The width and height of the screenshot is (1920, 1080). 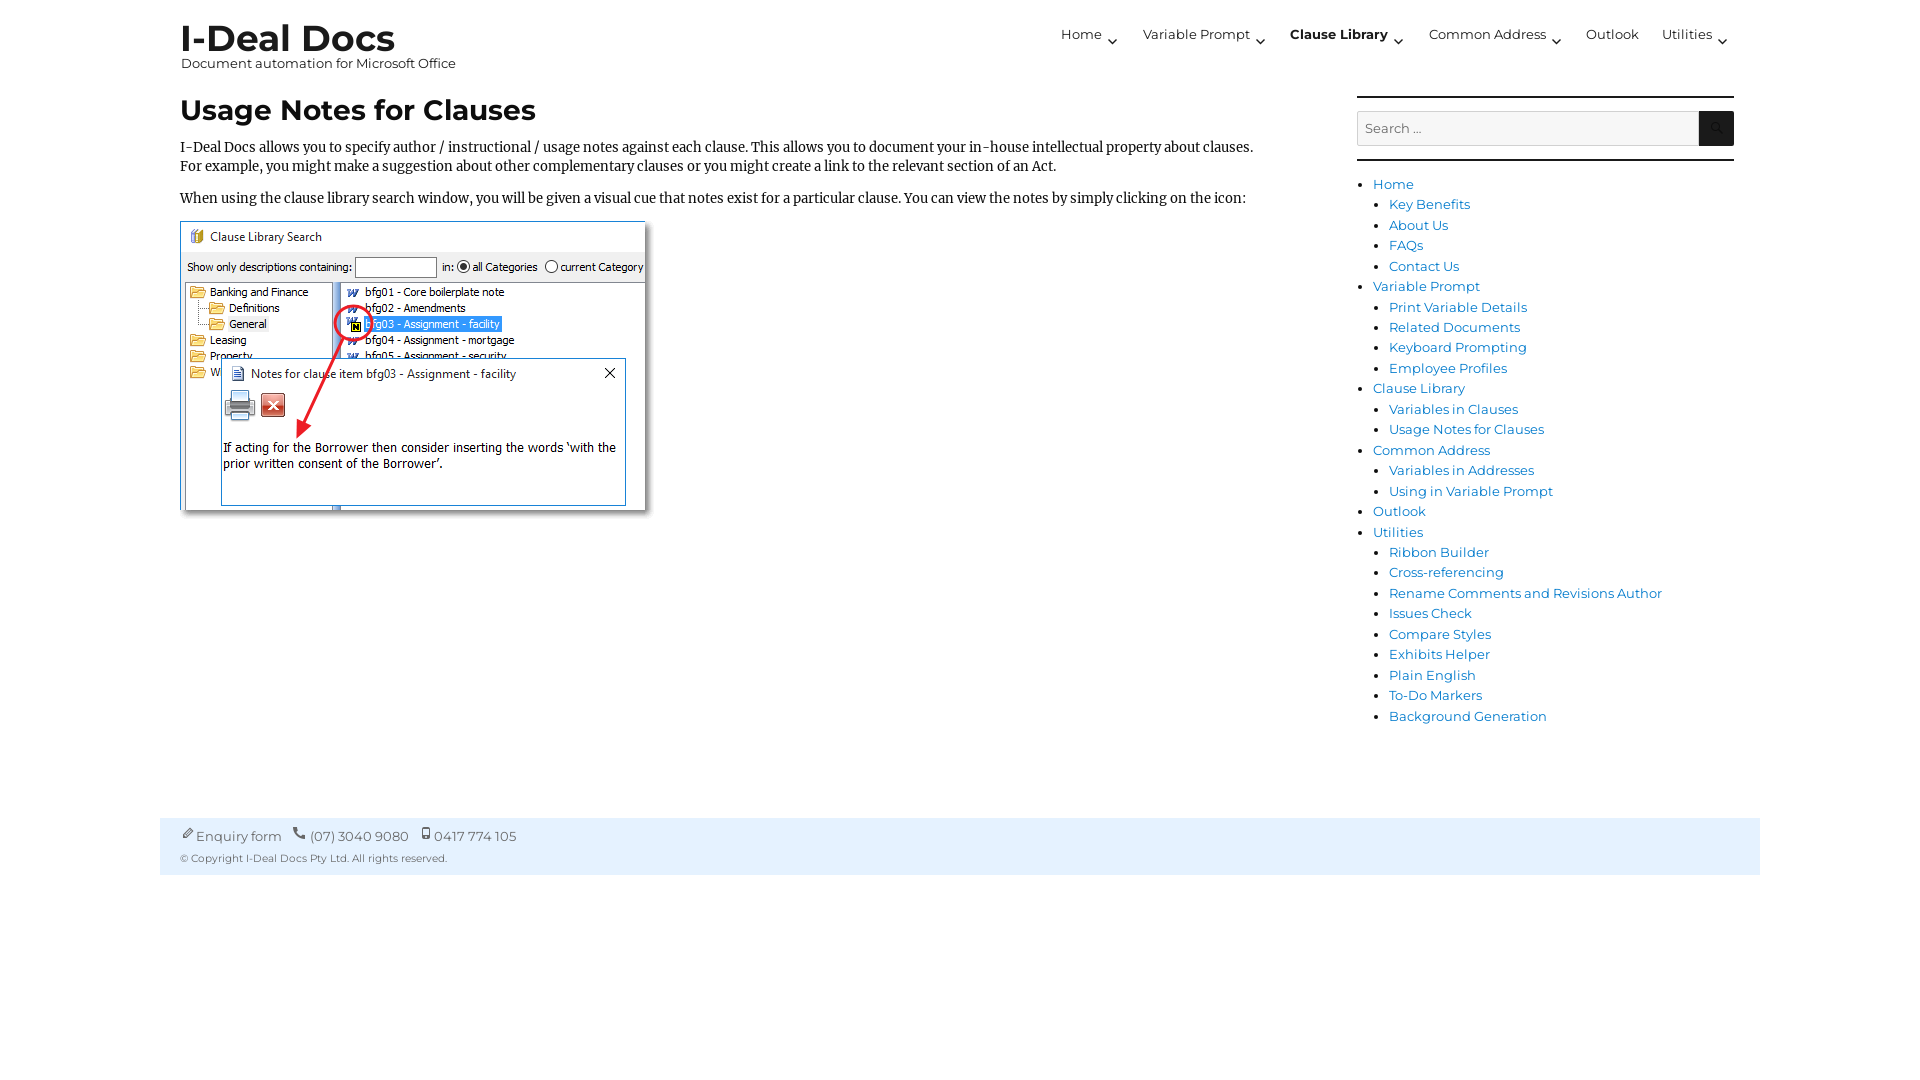 What do you see at coordinates (1613, 35) in the screenshot?
I see `Outlook` at bounding box center [1613, 35].